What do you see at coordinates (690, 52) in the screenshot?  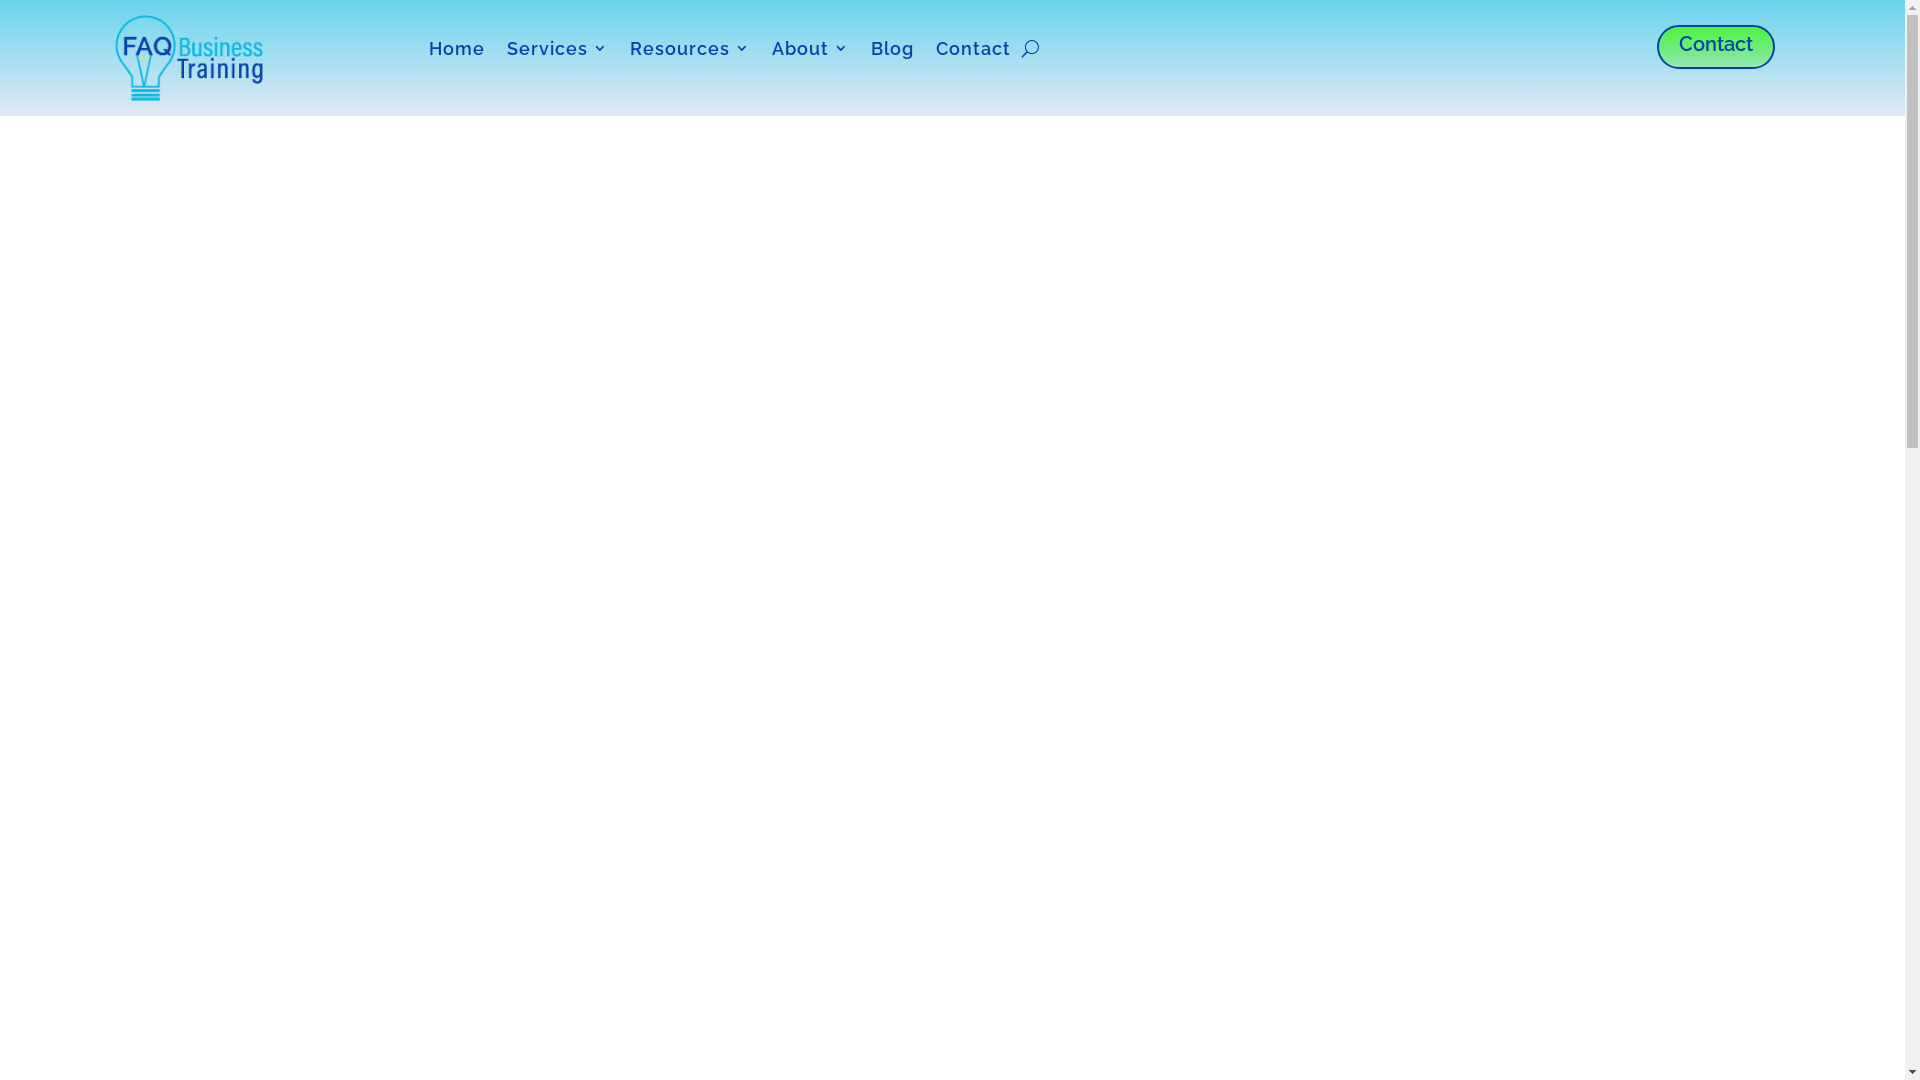 I see `Resources` at bounding box center [690, 52].